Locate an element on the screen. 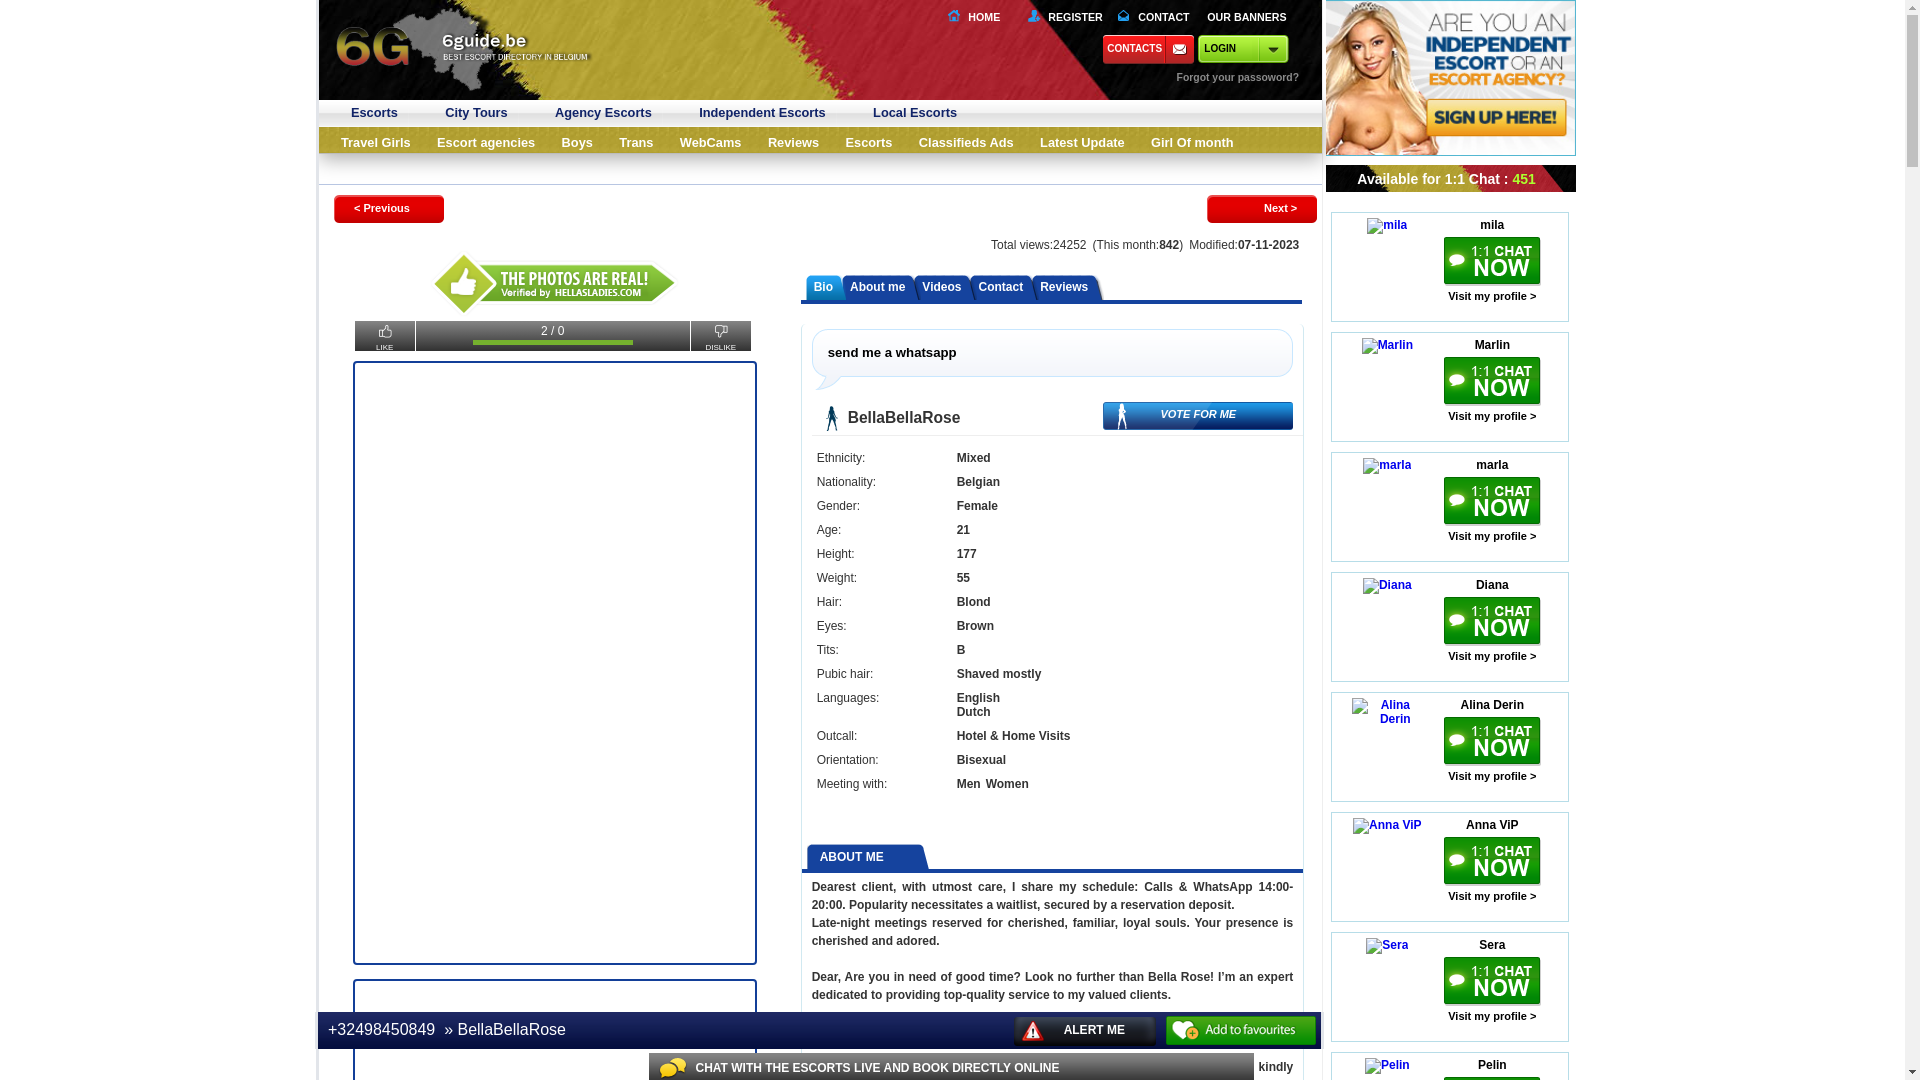  ABOUT ME is located at coordinates (864, 858).